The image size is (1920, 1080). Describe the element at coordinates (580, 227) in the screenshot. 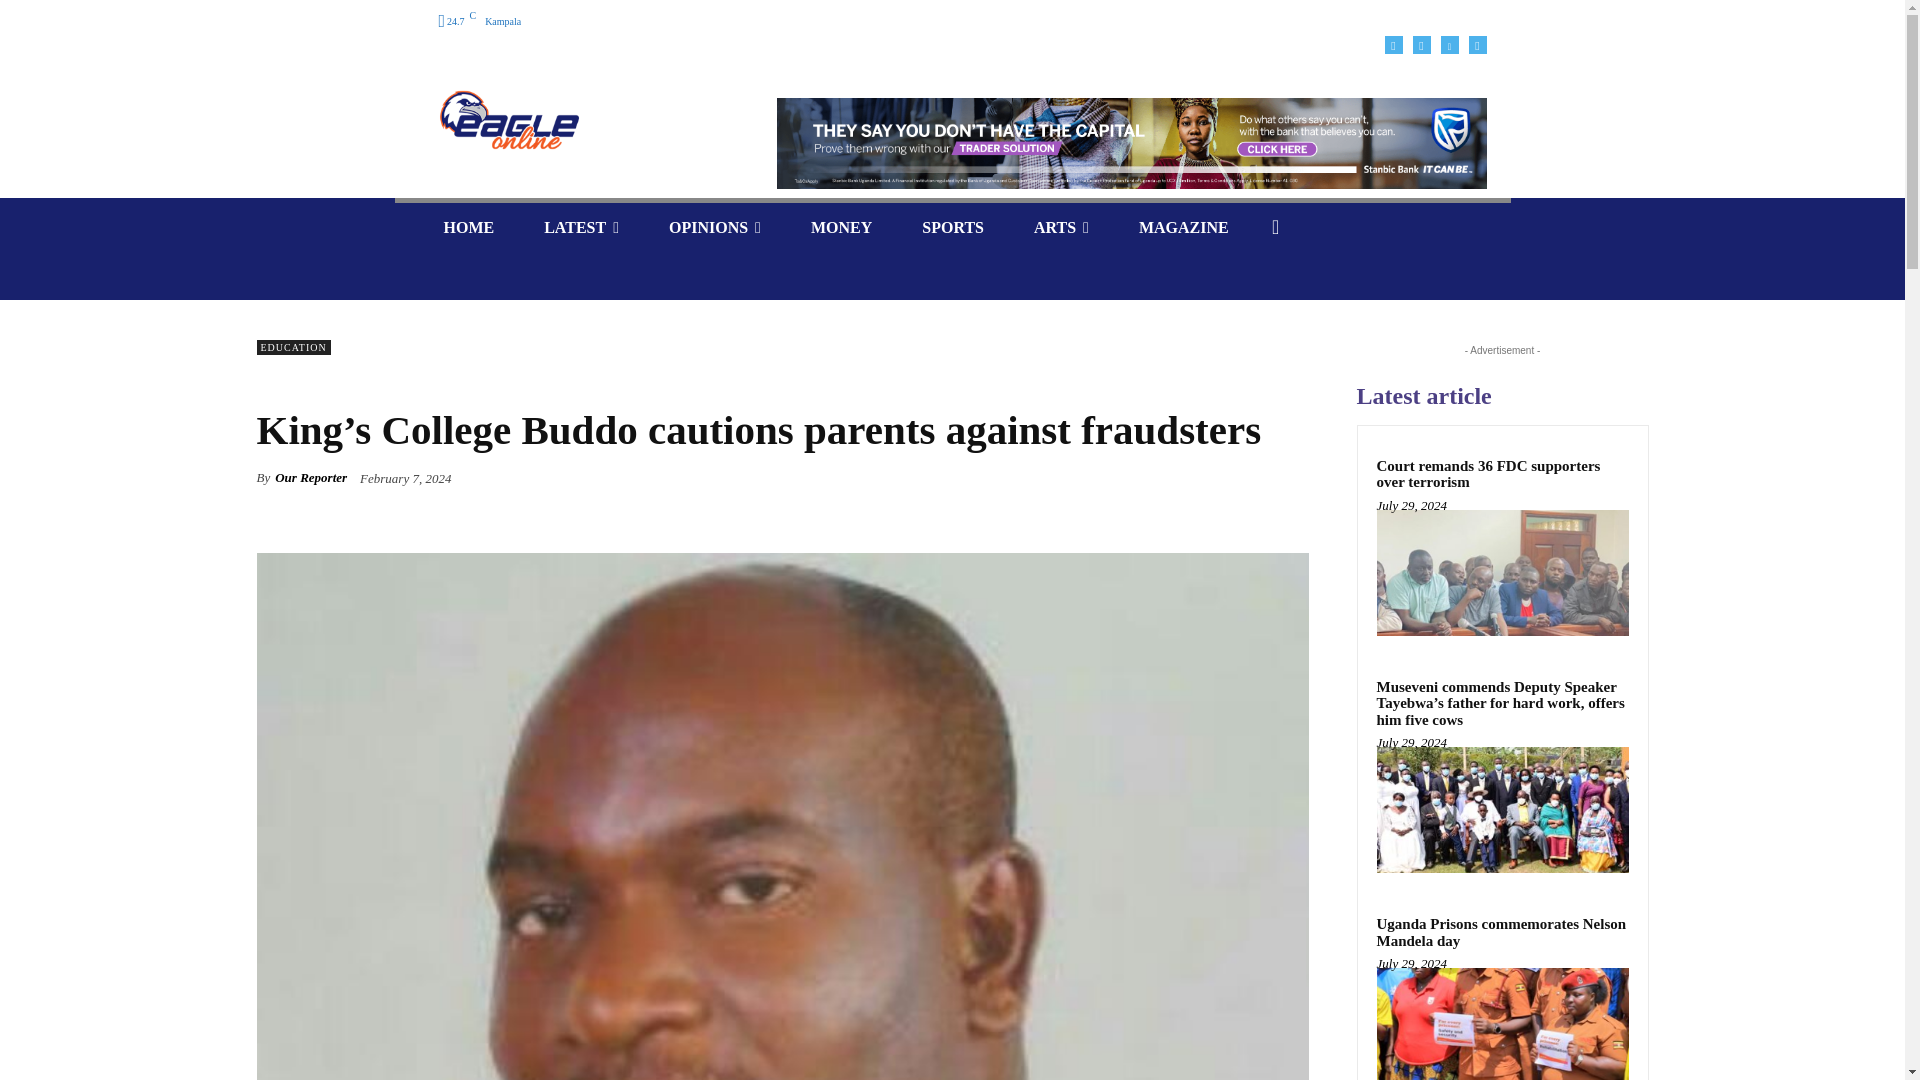

I see `LATEST` at that location.